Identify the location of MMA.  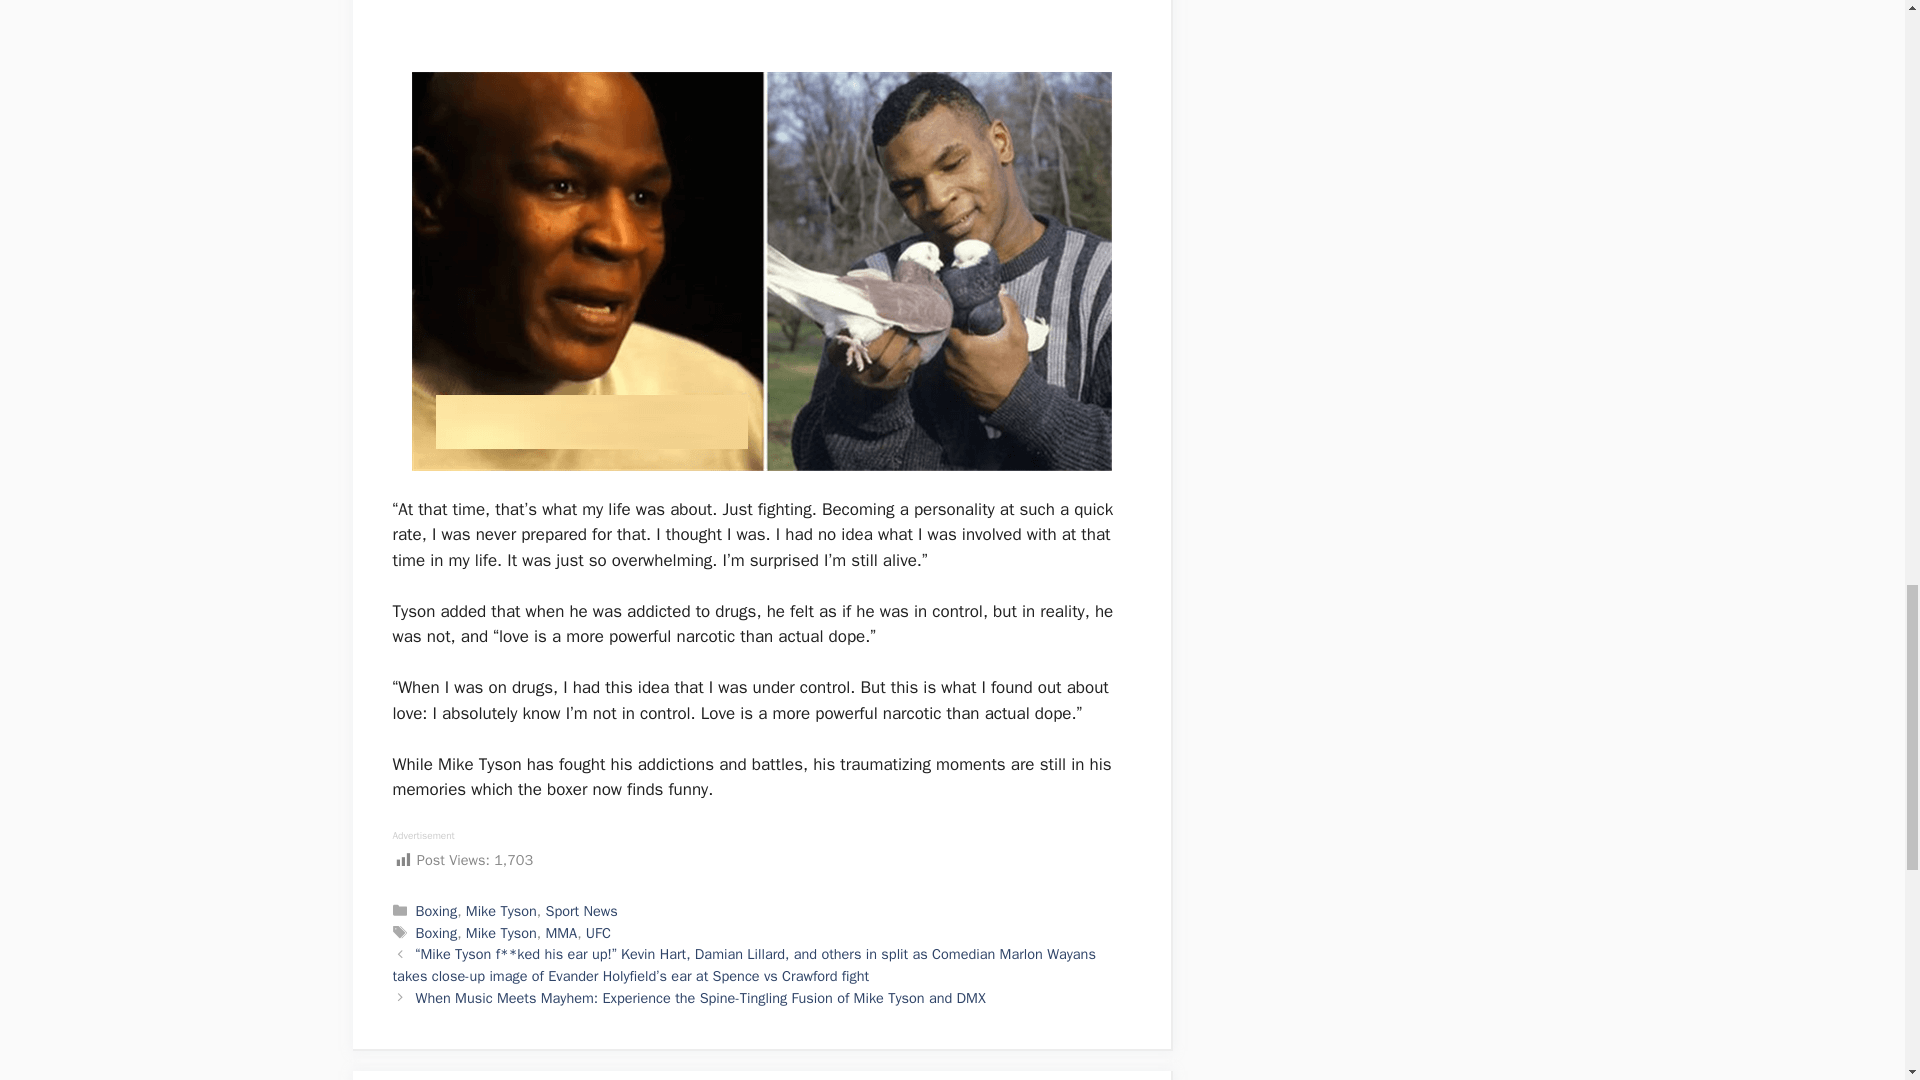
(561, 932).